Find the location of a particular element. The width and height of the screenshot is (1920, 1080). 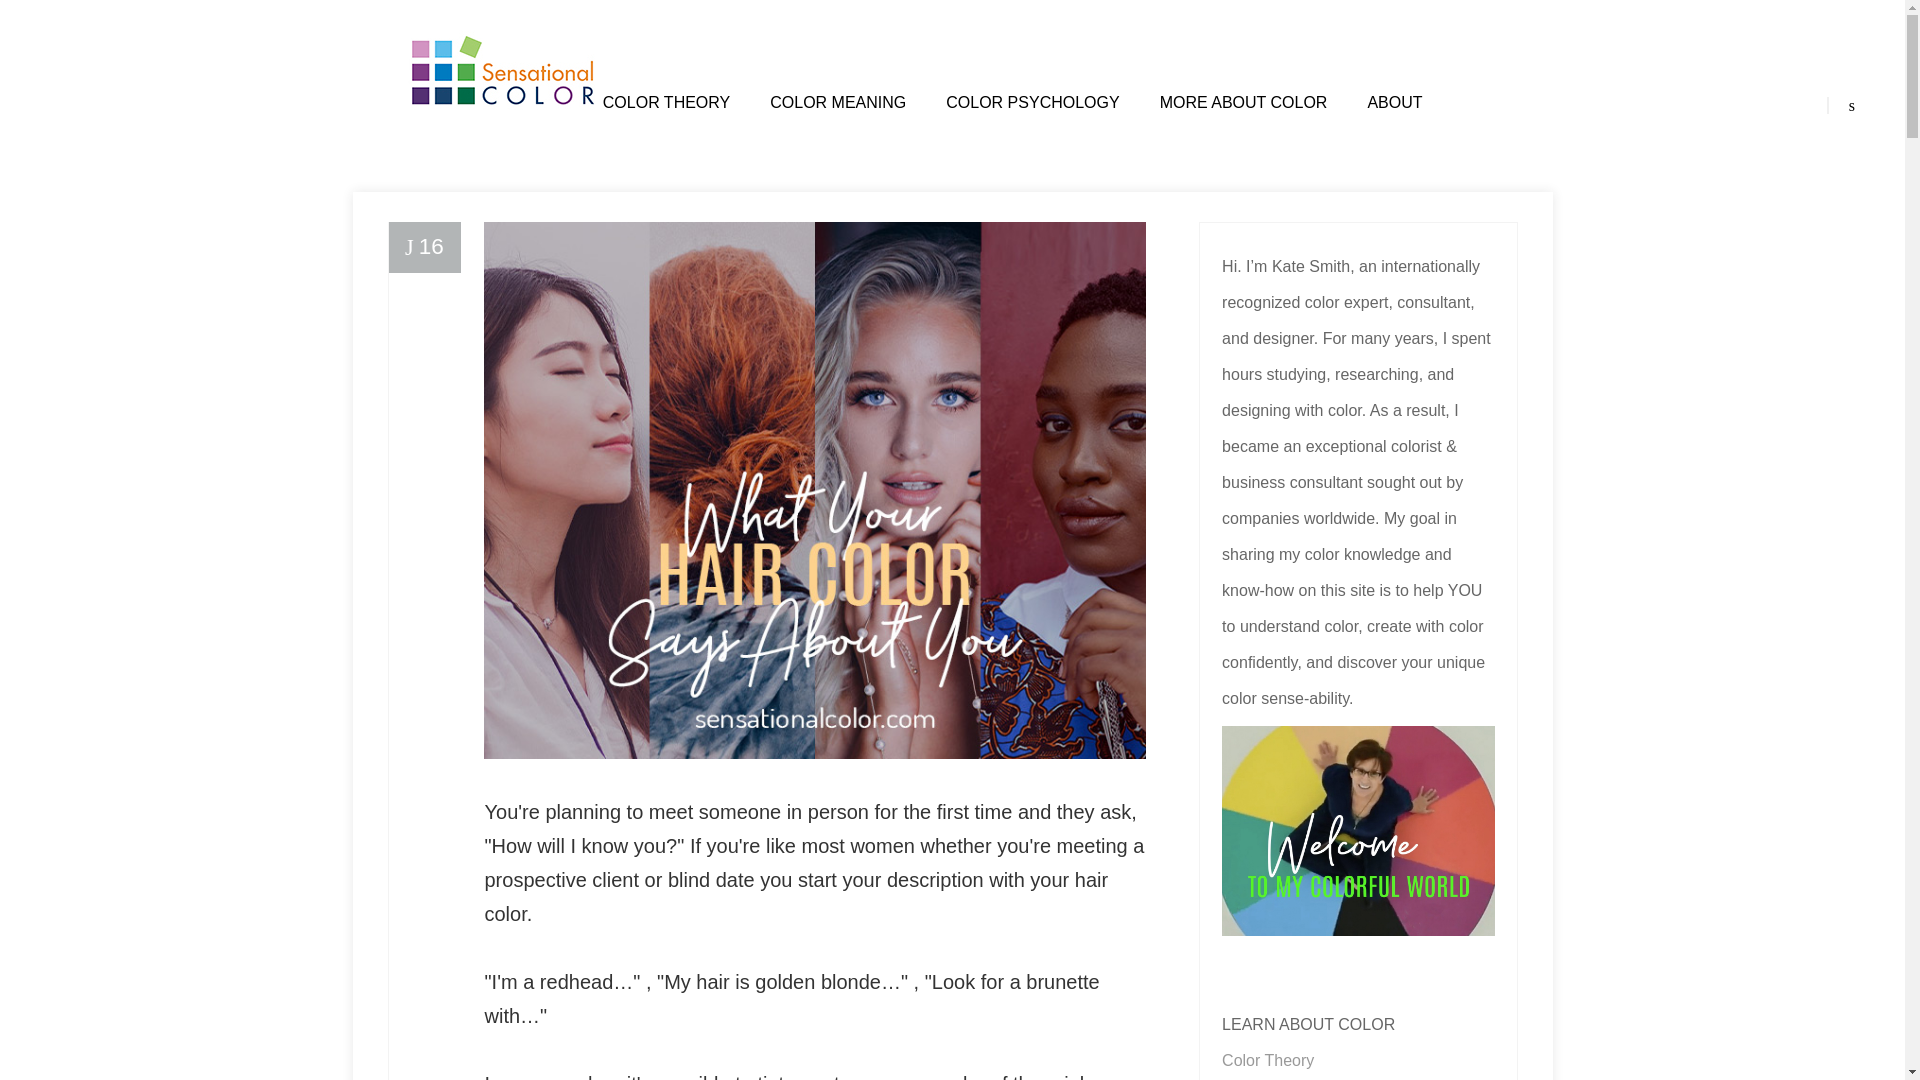

COLOR PSYCHOLOGY is located at coordinates (1032, 102).